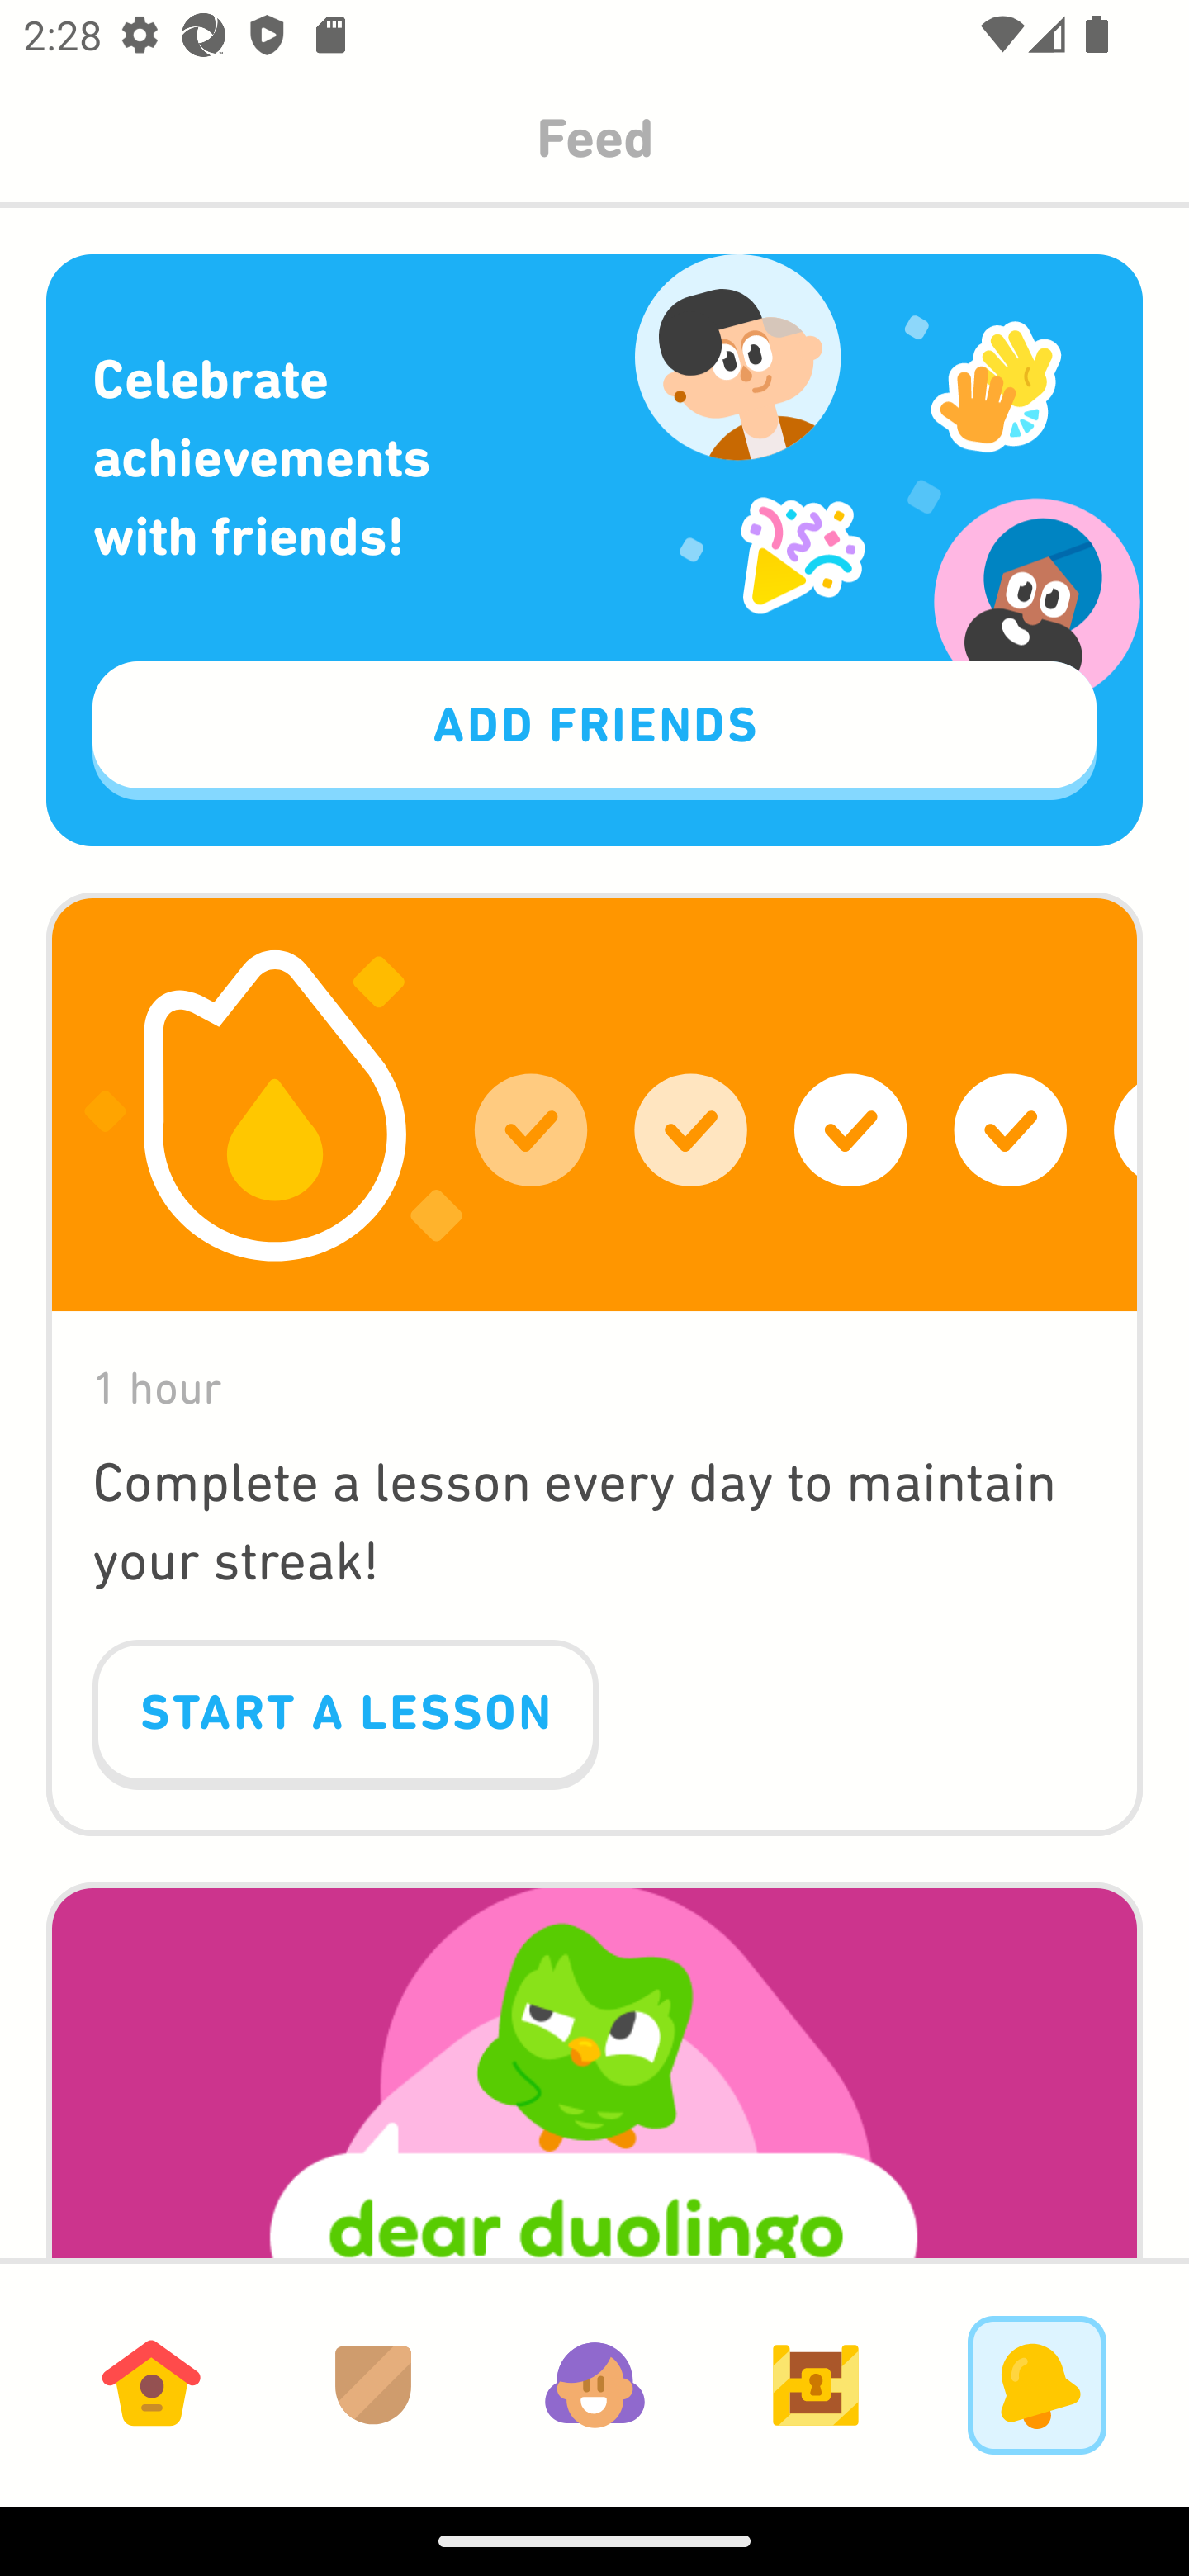 This screenshot has width=1189, height=2576. I want to click on ADD FRIENDS, so click(594, 732).